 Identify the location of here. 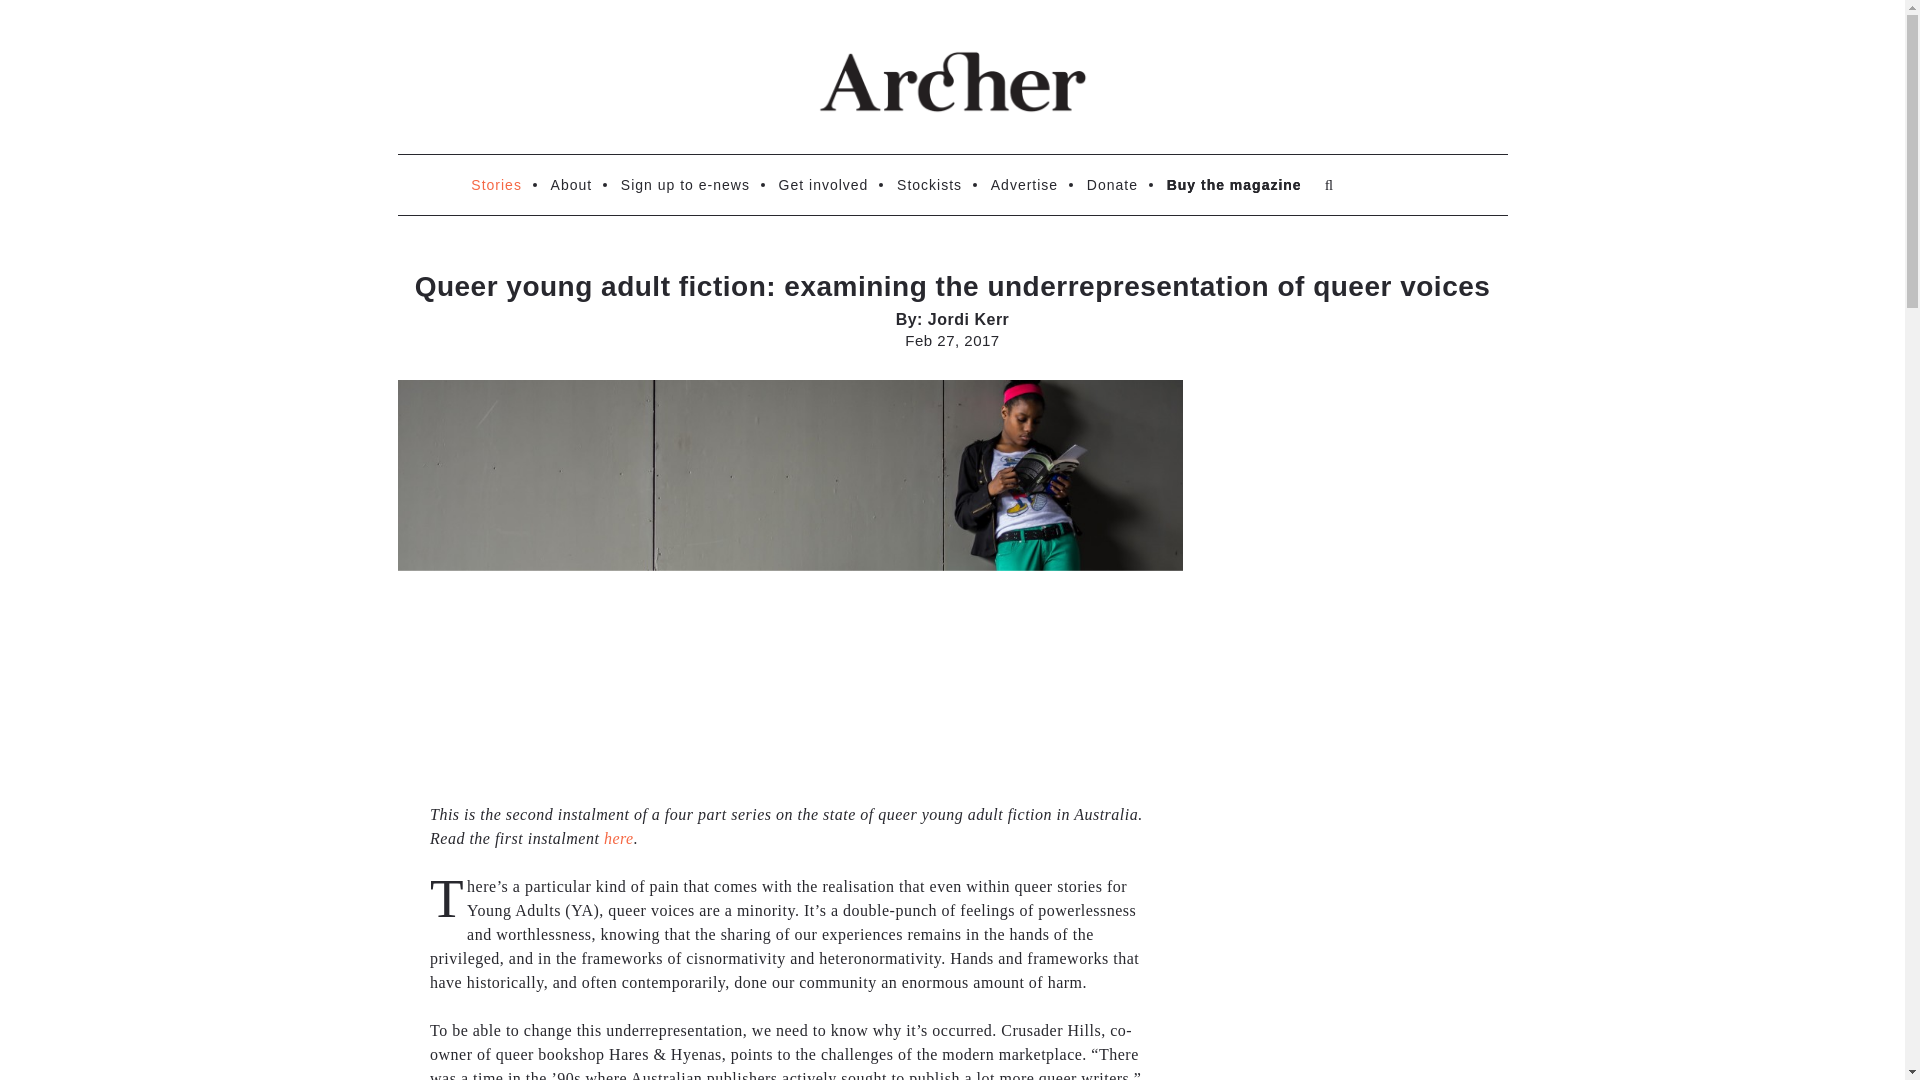
(618, 838).